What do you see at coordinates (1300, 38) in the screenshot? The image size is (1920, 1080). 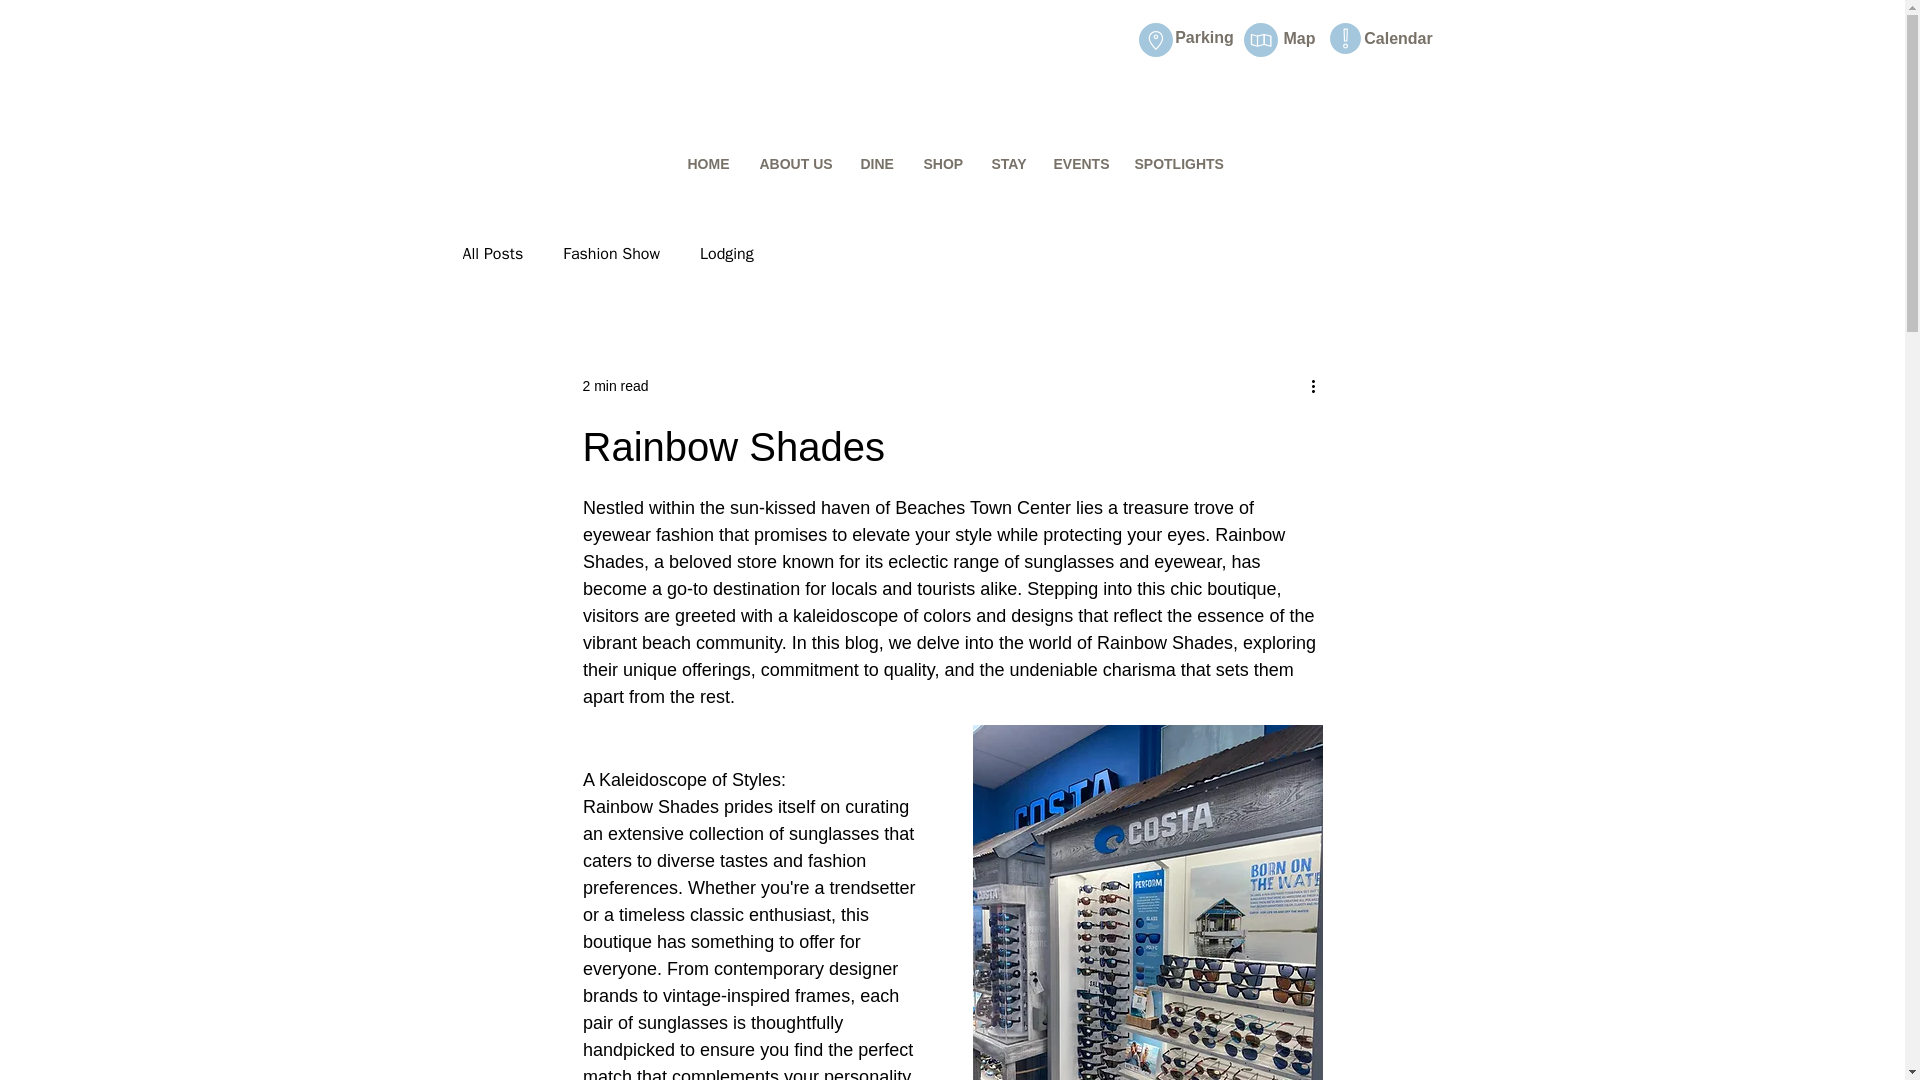 I see `Map` at bounding box center [1300, 38].